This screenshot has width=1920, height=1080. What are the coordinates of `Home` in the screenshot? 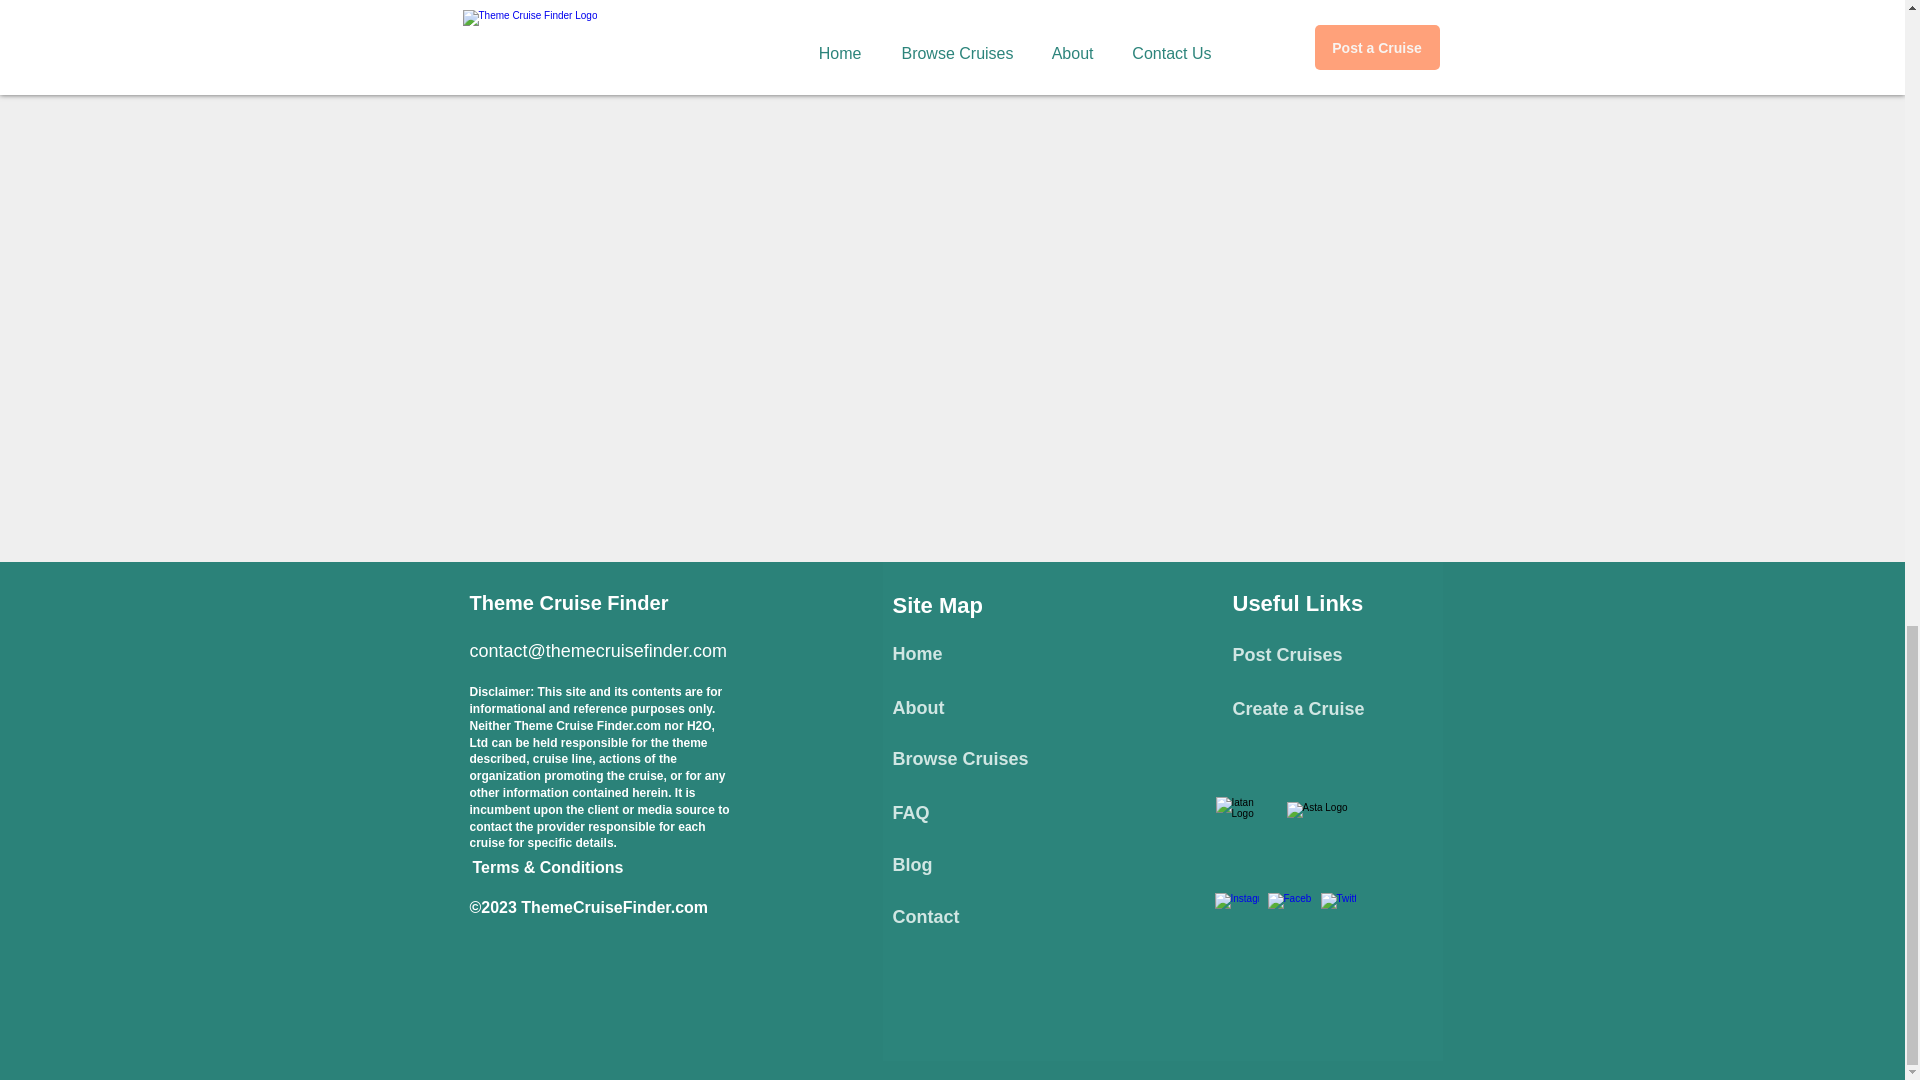 It's located at (917, 654).